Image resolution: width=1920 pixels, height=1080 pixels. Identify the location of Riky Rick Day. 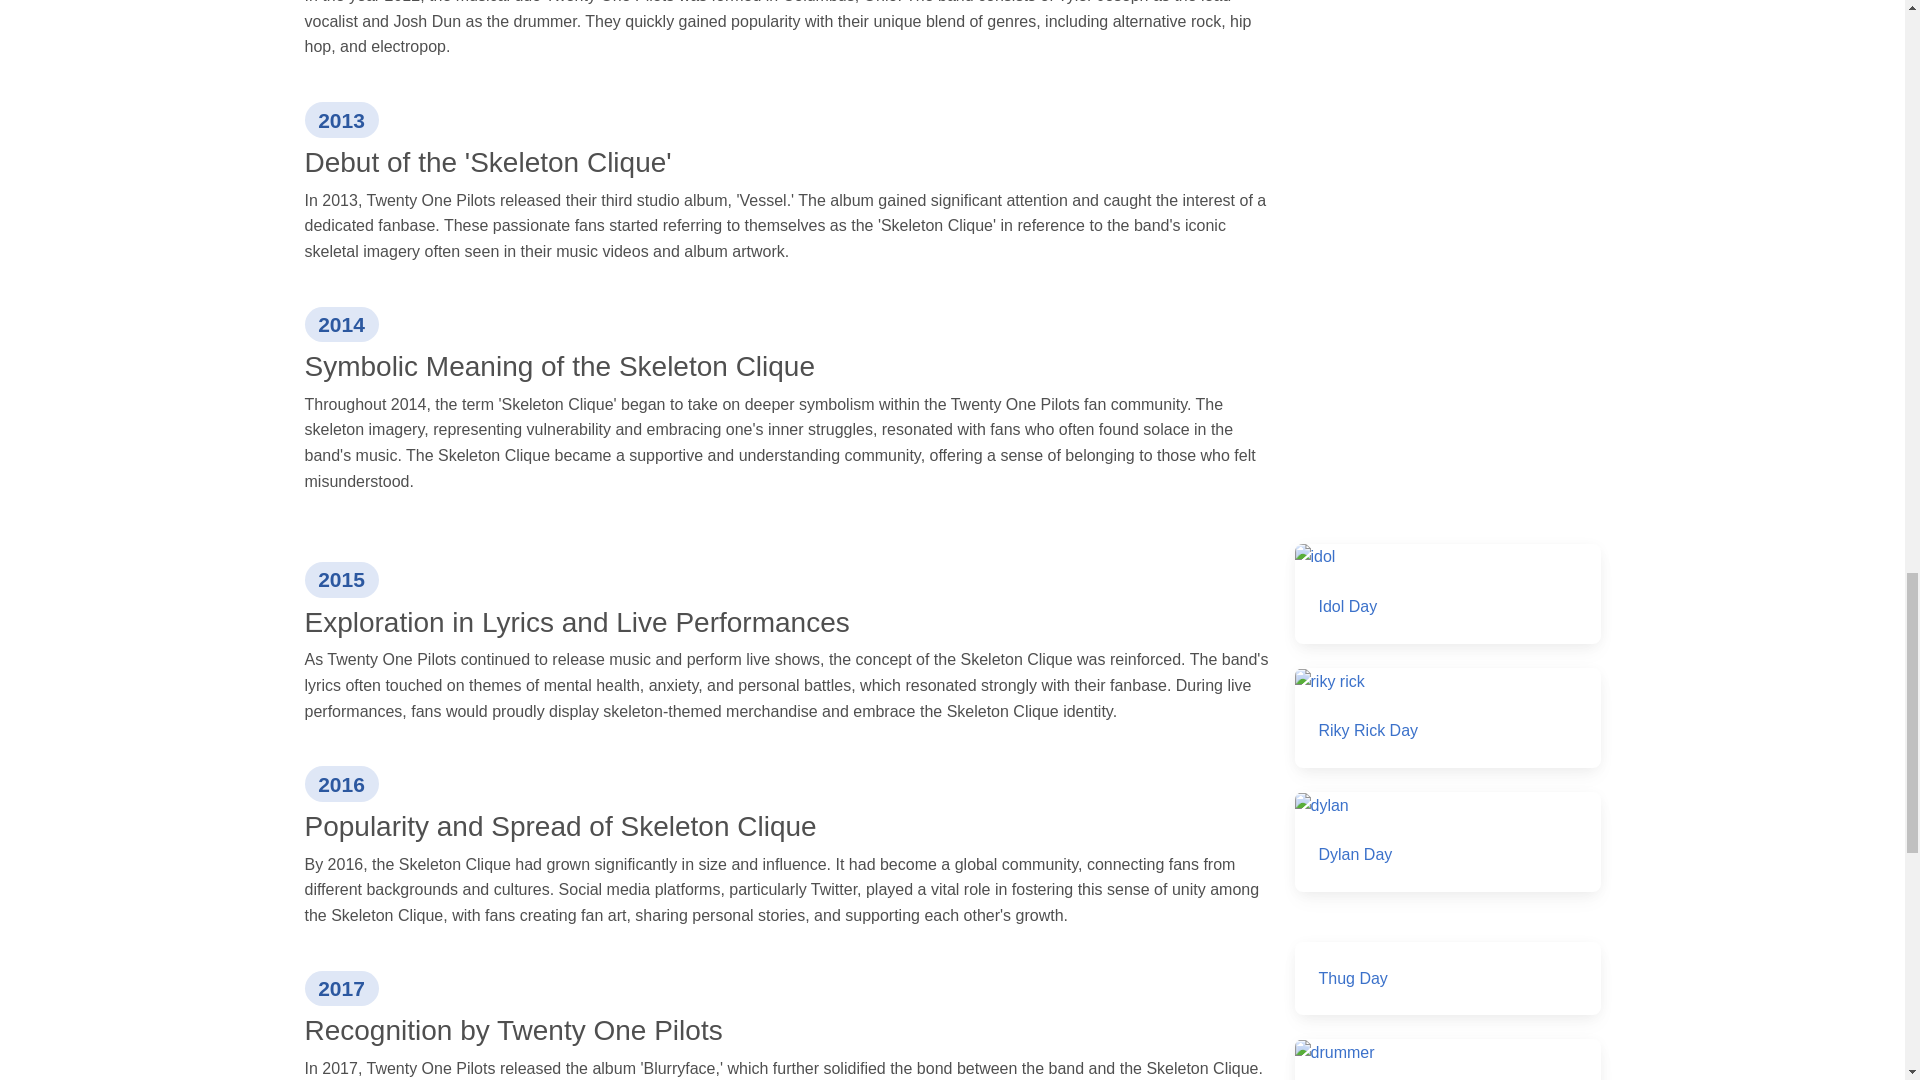
(1446, 718).